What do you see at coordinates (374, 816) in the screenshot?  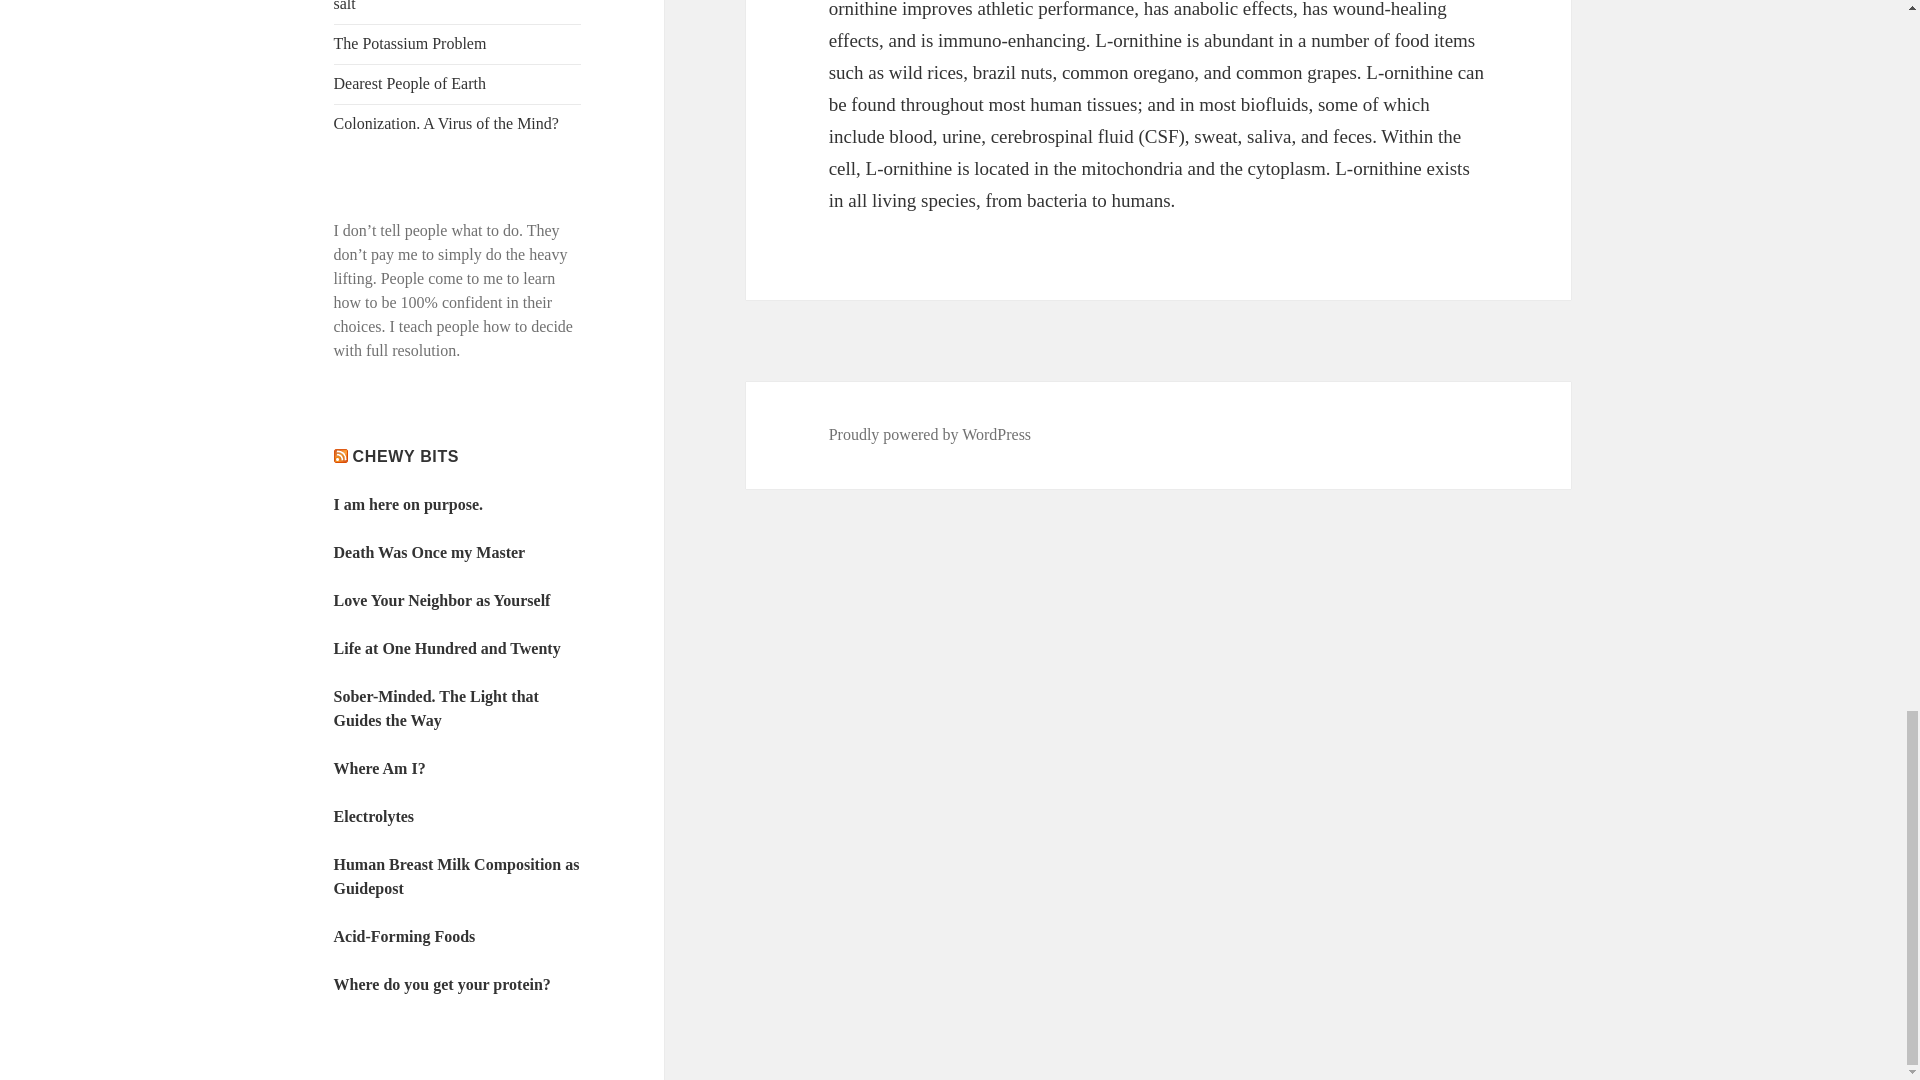 I see `Electrolytes` at bounding box center [374, 816].